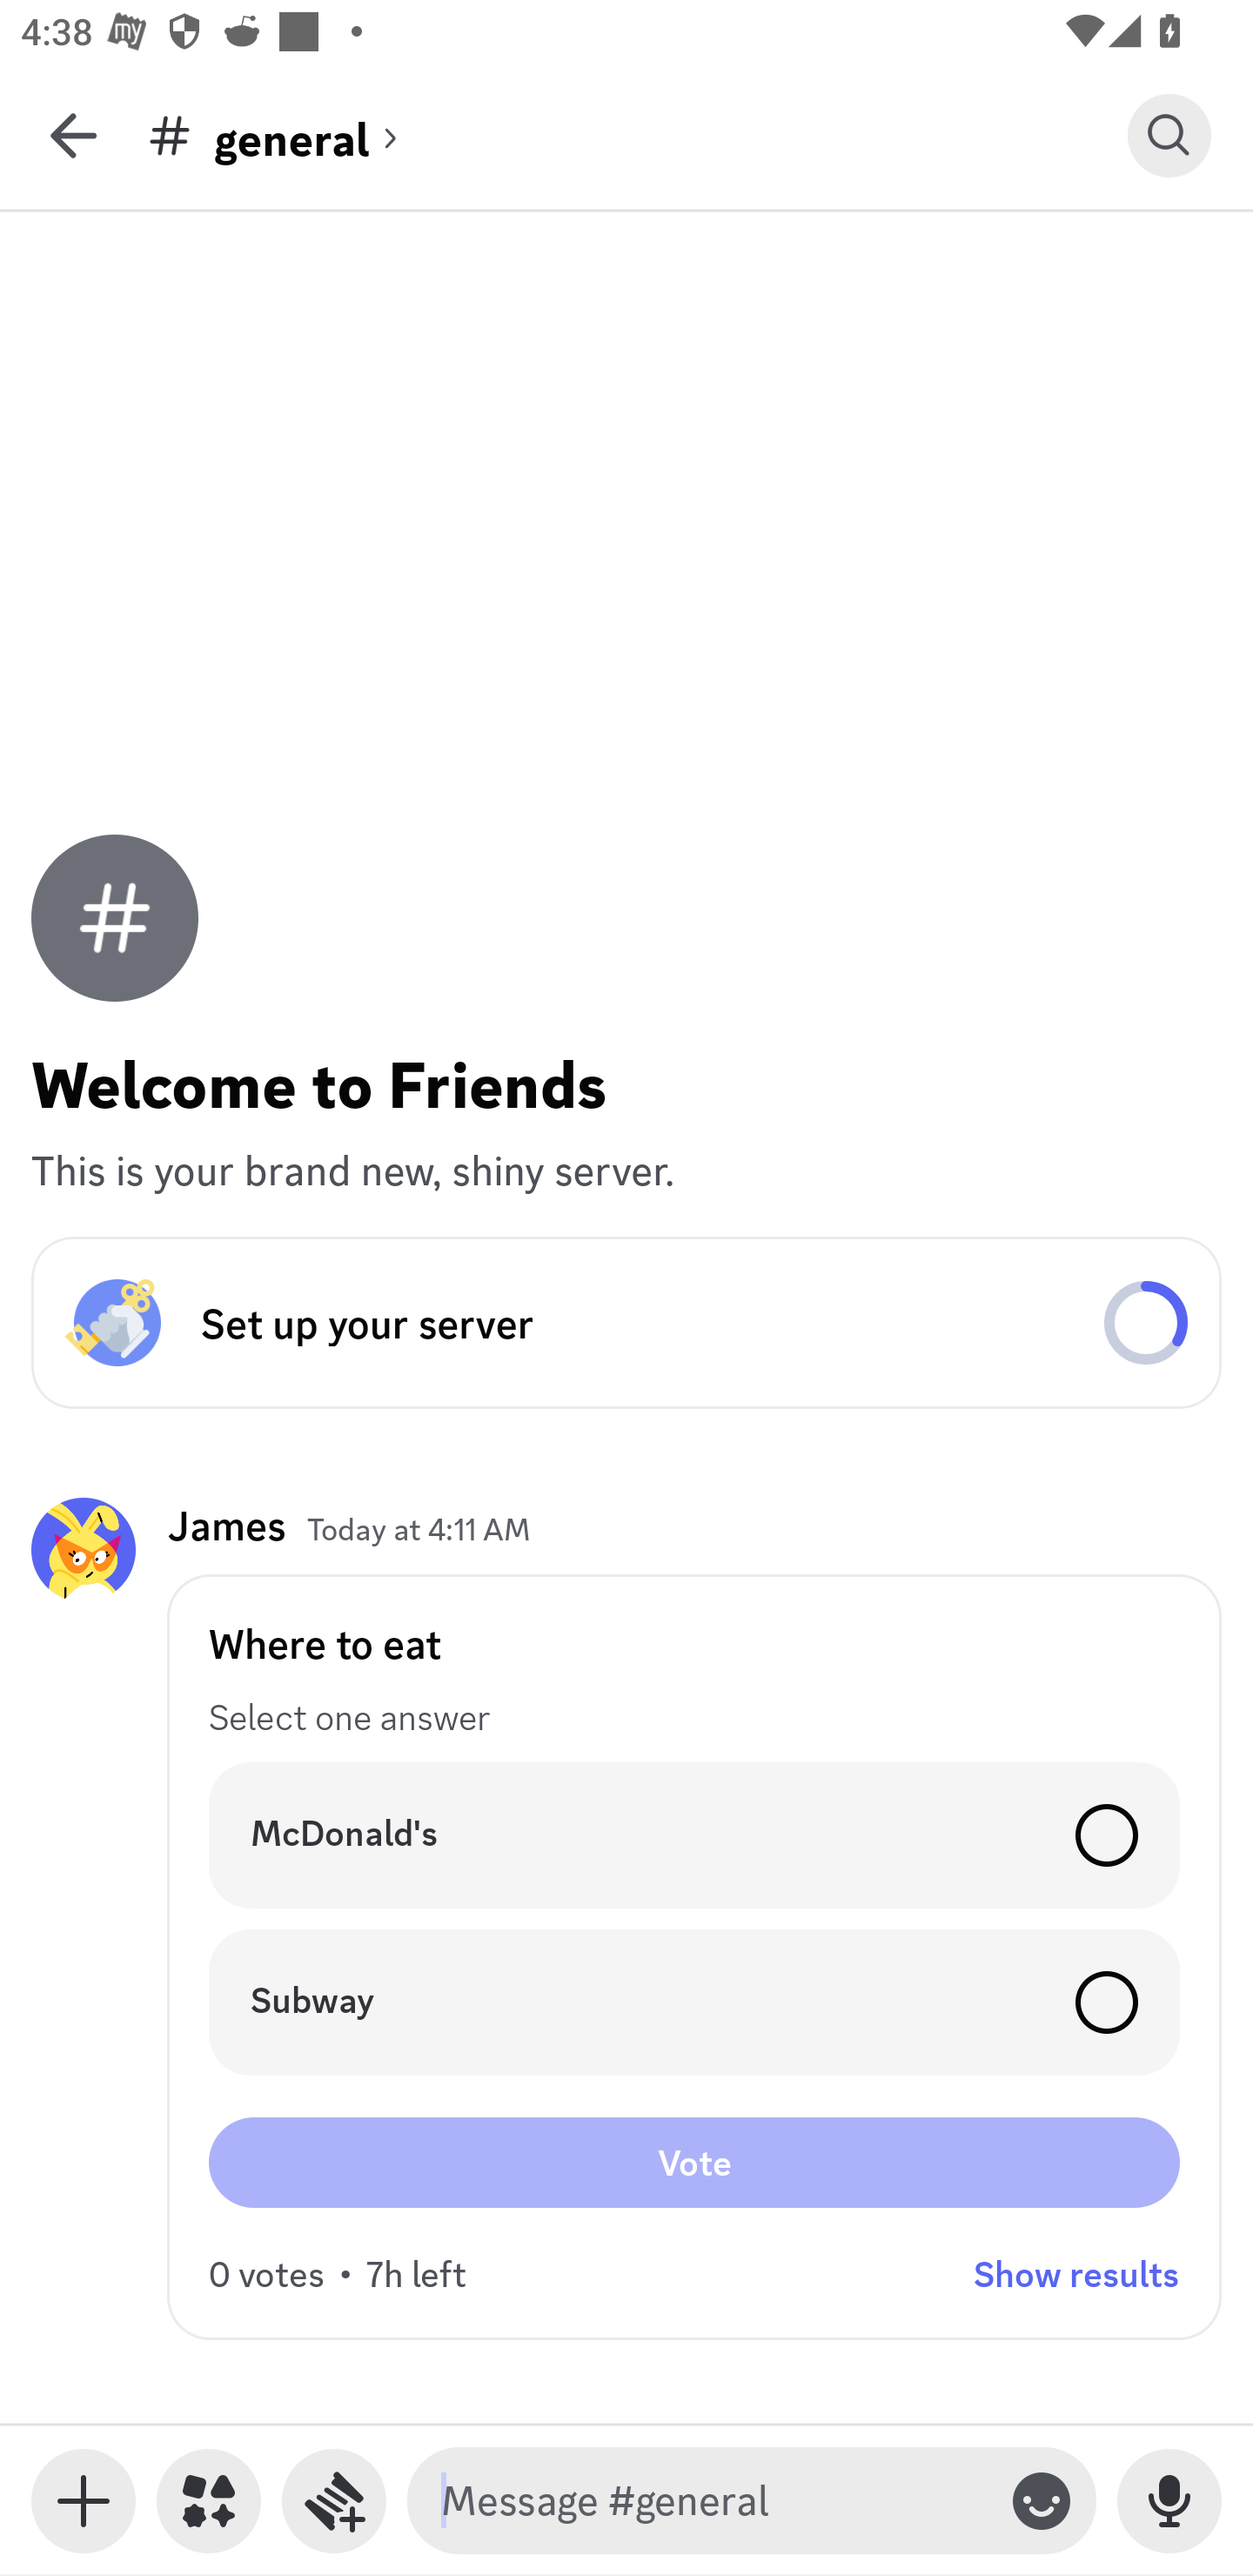 The image size is (1253, 2576). Describe the element at coordinates (209, 2501) in the screenshot. I see `Apps` at that location.